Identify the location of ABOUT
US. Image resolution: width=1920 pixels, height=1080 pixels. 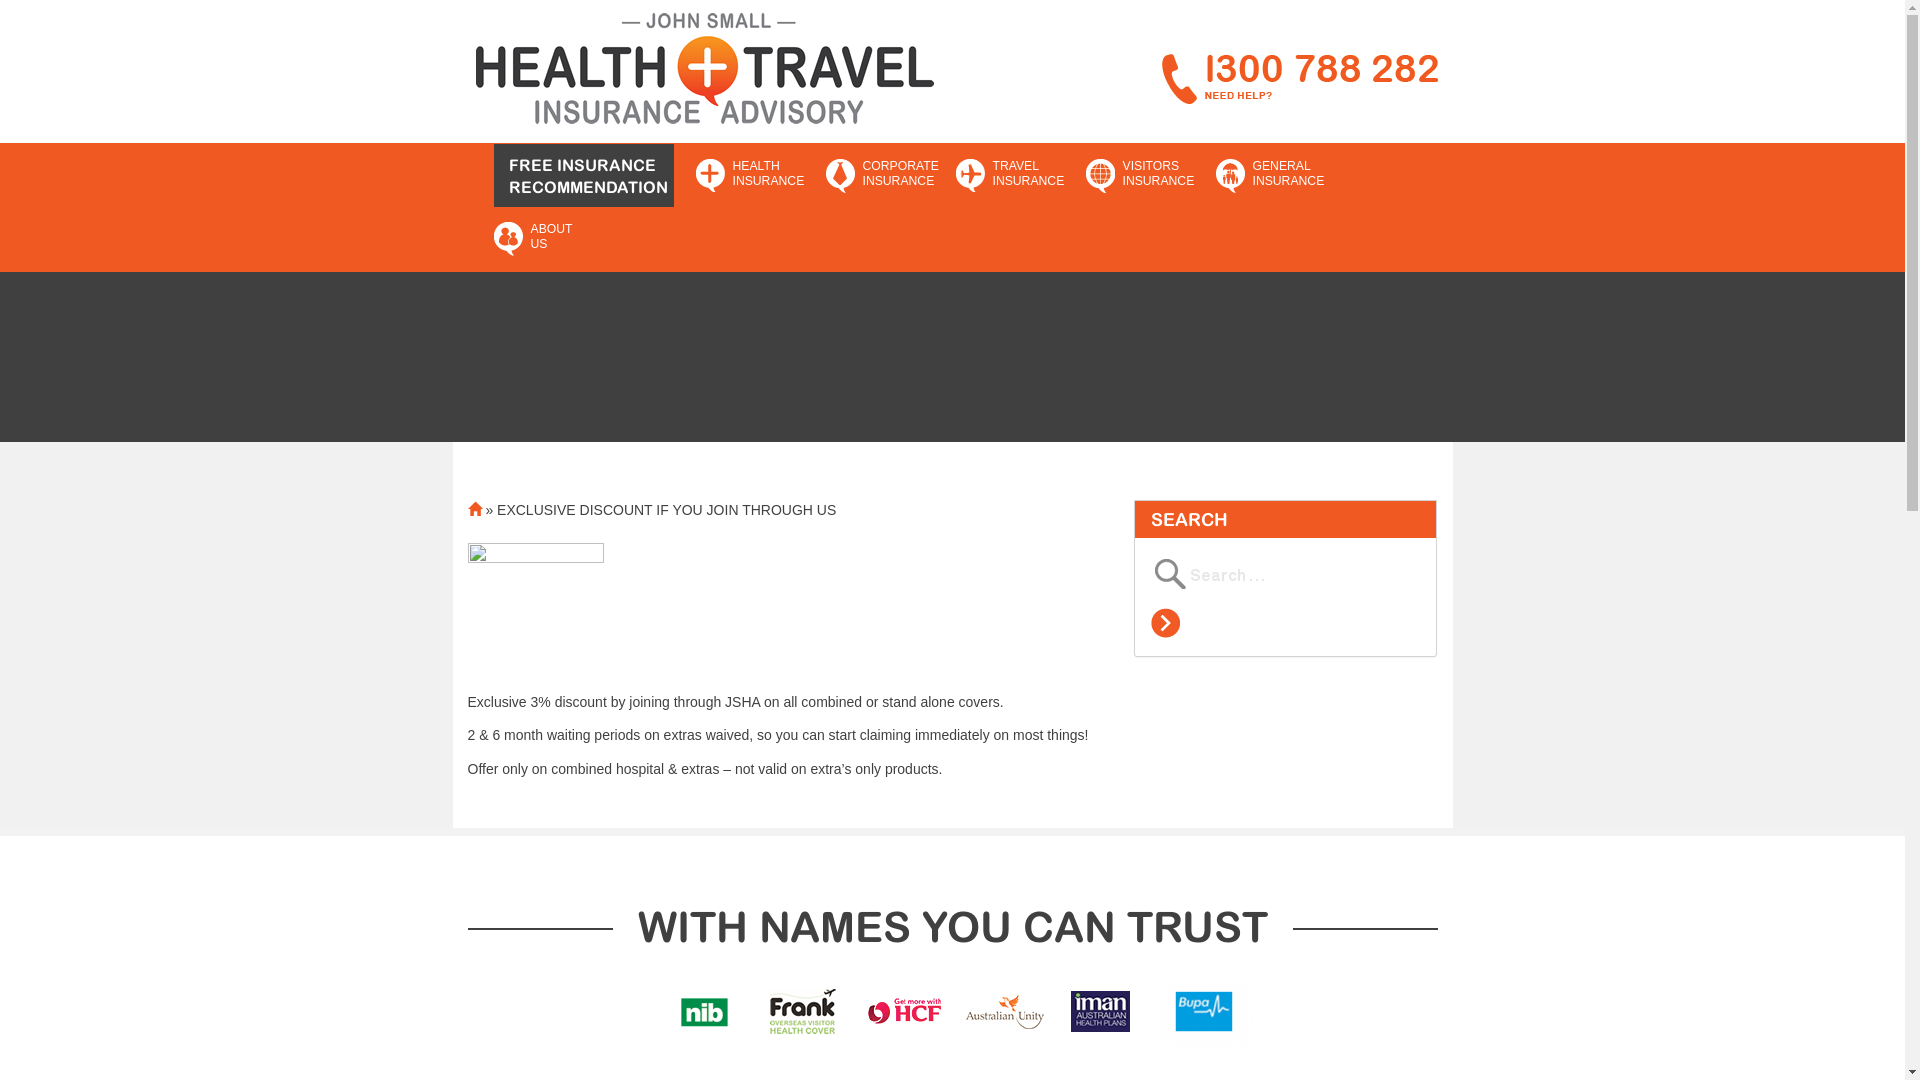
(549, 238).